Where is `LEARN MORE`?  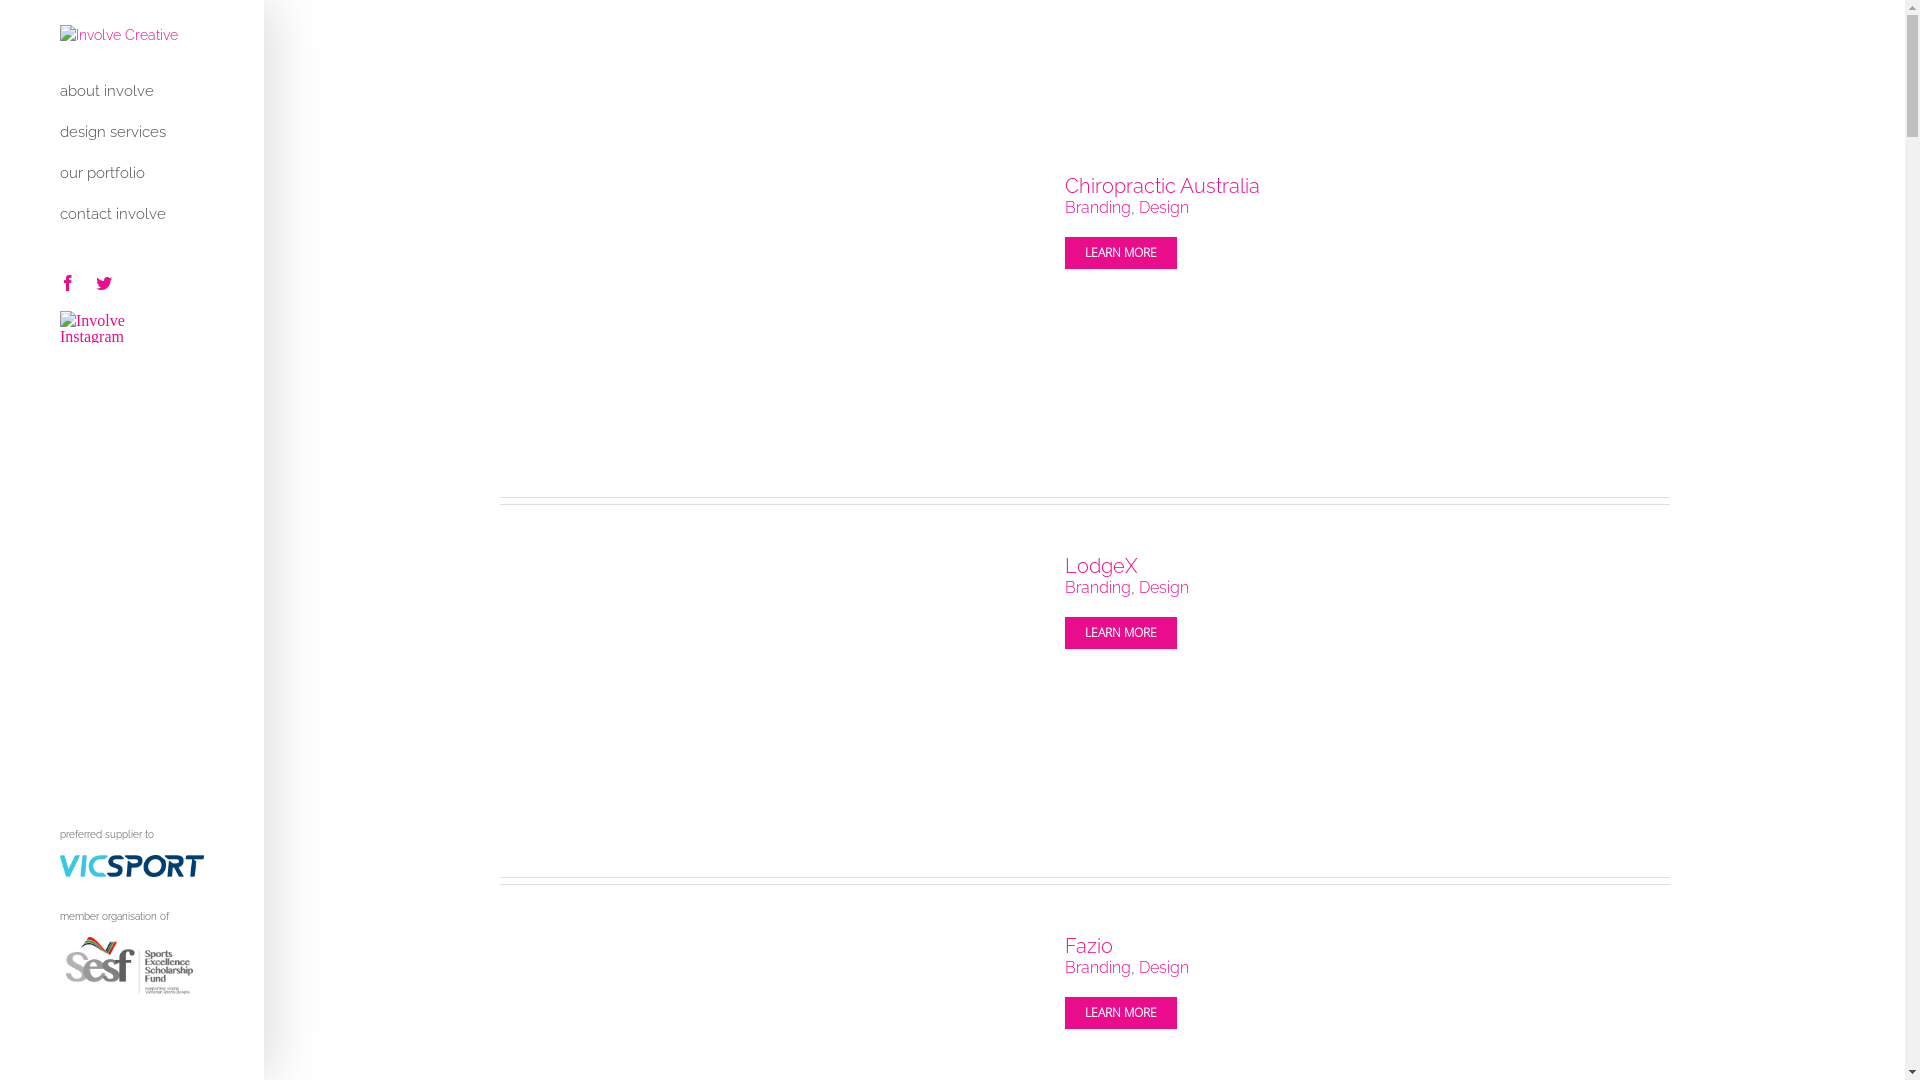 LEARN MORE is located at coordinates (1121, 1013).